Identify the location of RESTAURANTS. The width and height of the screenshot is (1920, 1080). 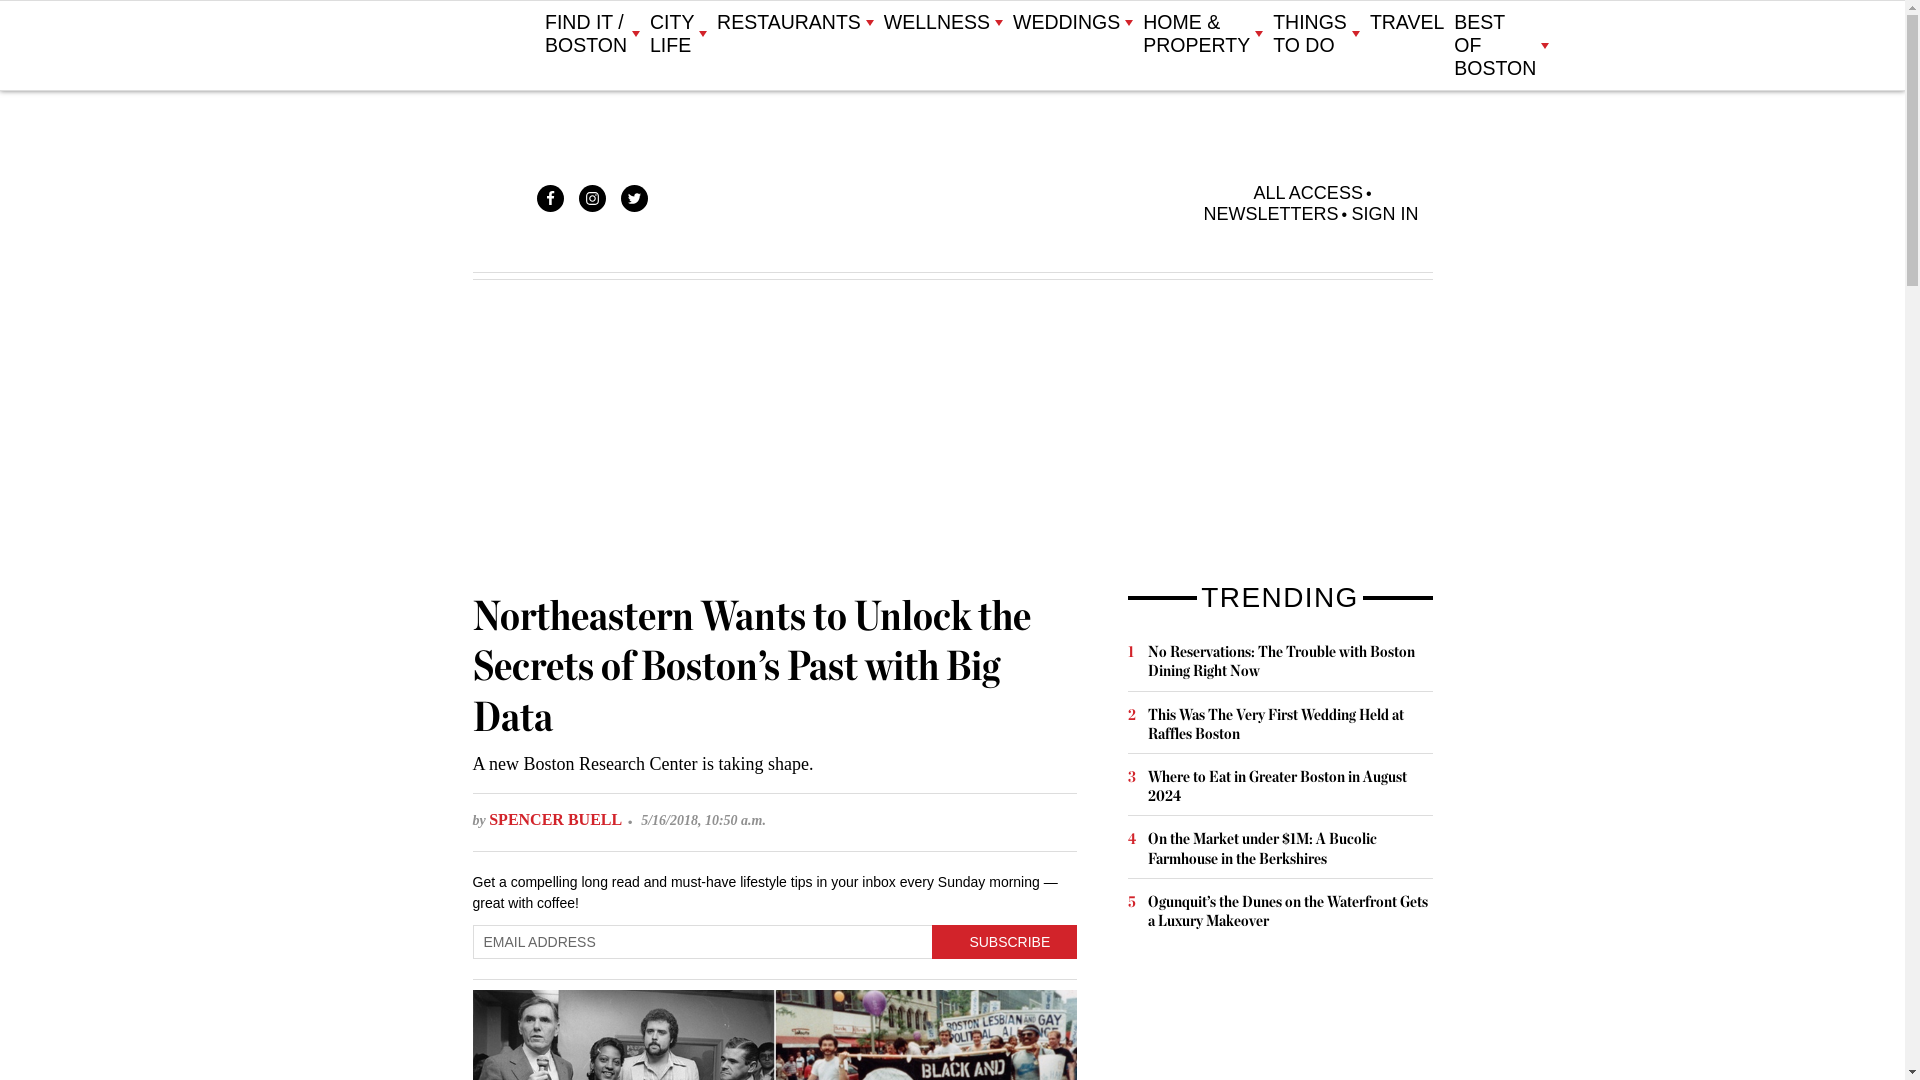
(794, 22).